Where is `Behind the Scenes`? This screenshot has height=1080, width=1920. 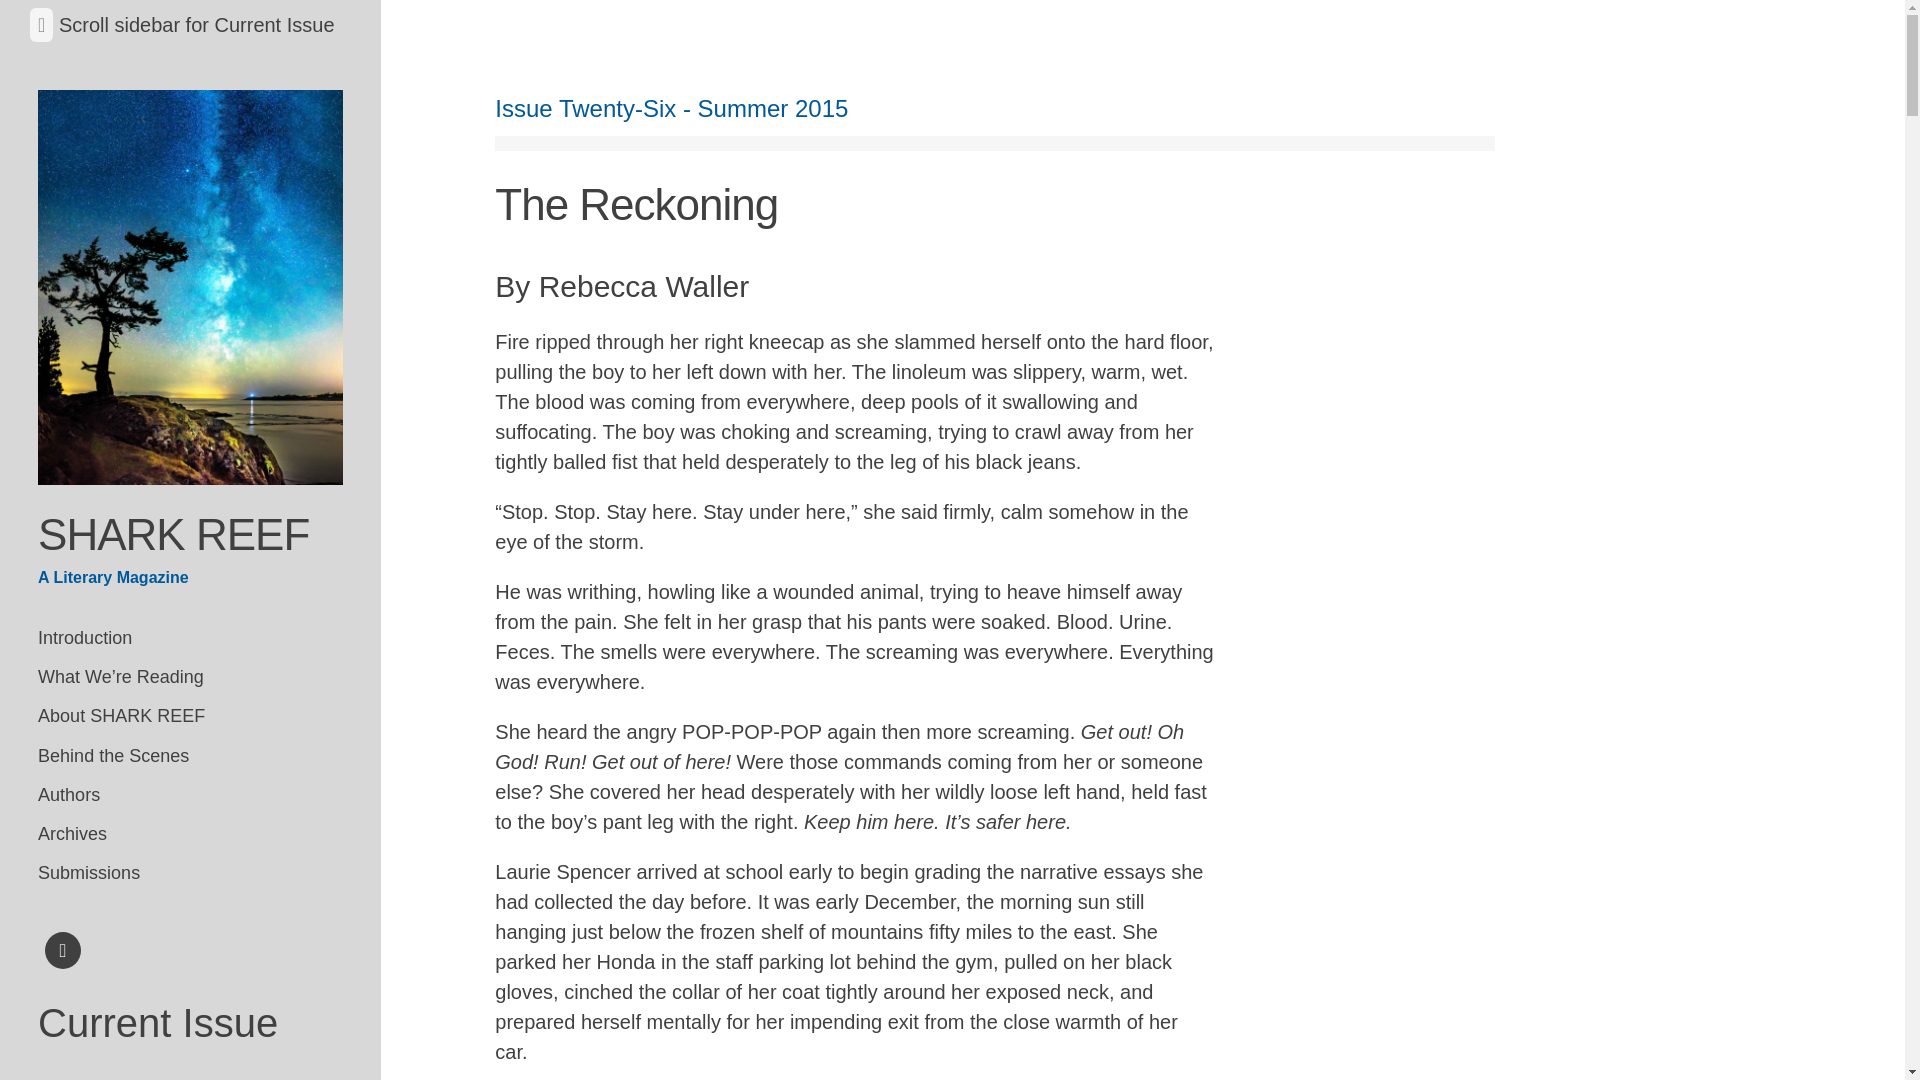 Behind the Scenes is located at coordinates (190, 756).